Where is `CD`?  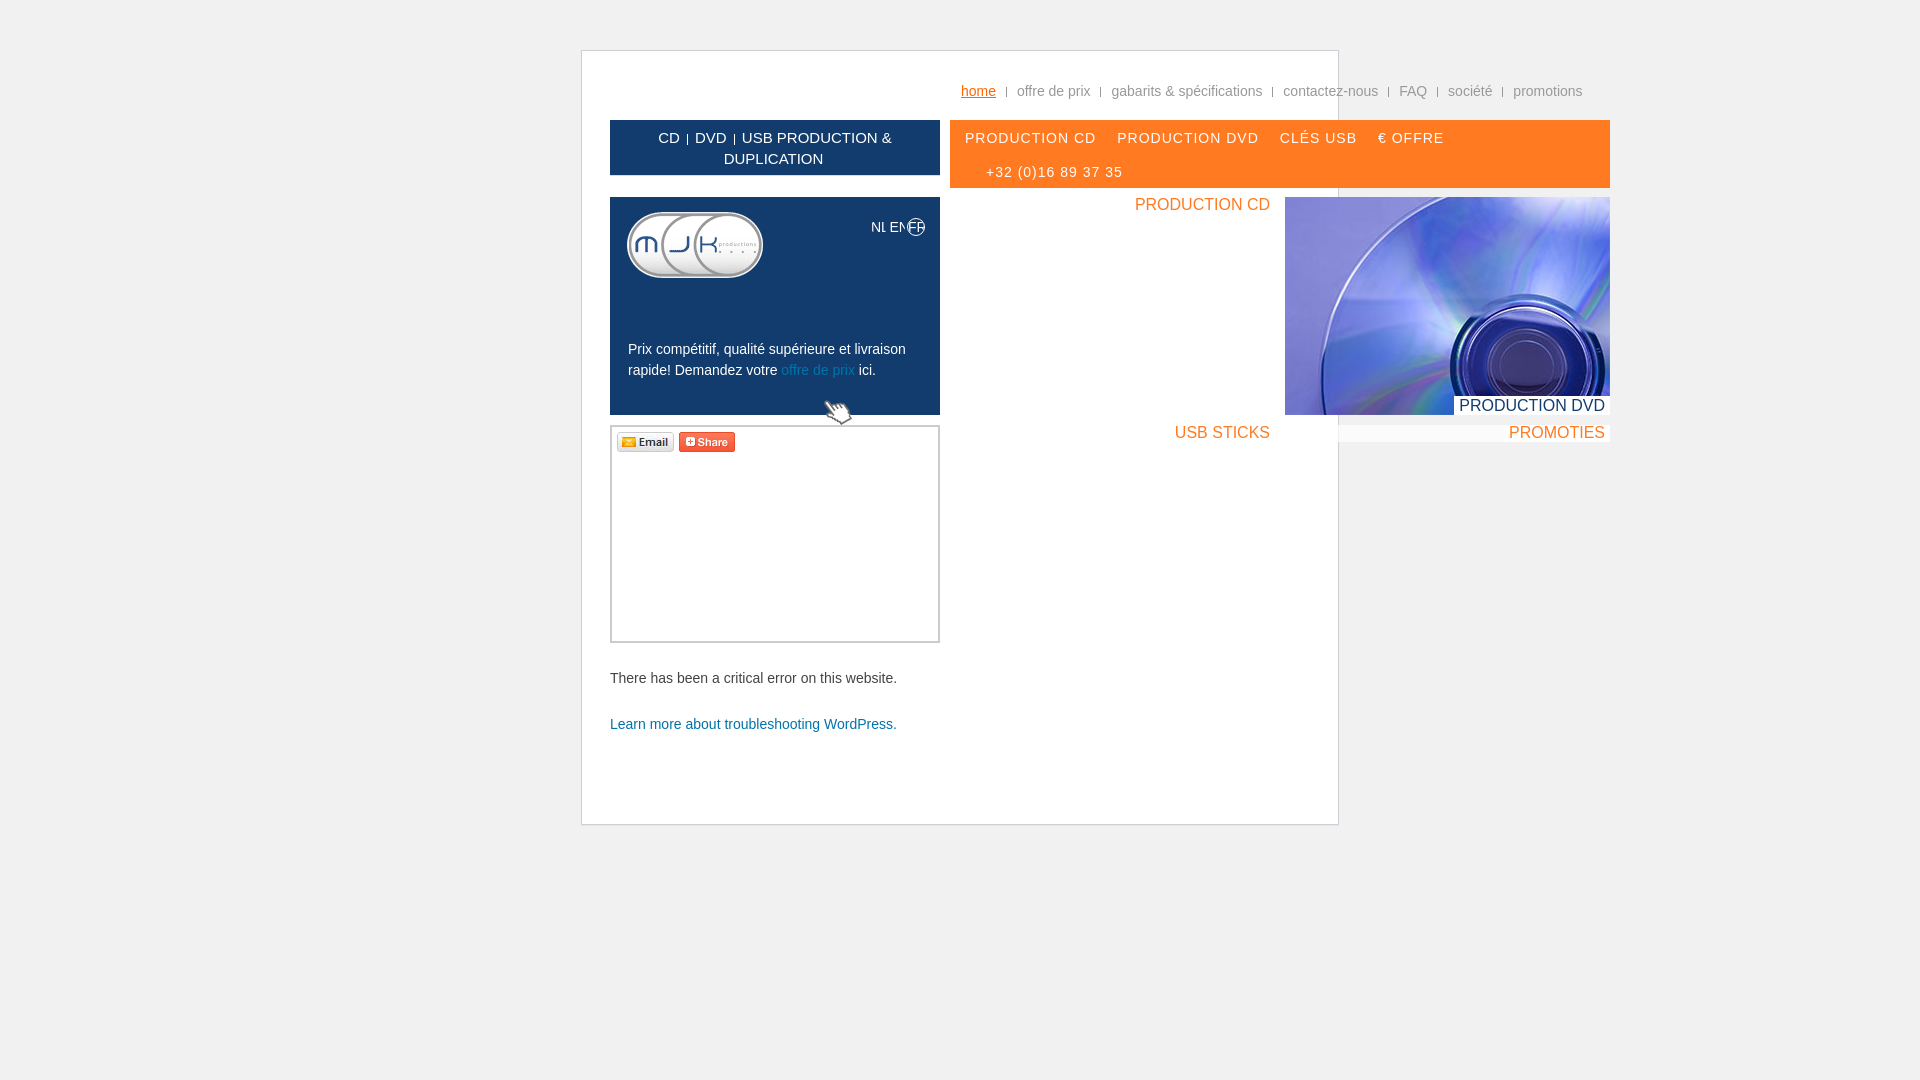 CD is located at coordinates (669, 138).